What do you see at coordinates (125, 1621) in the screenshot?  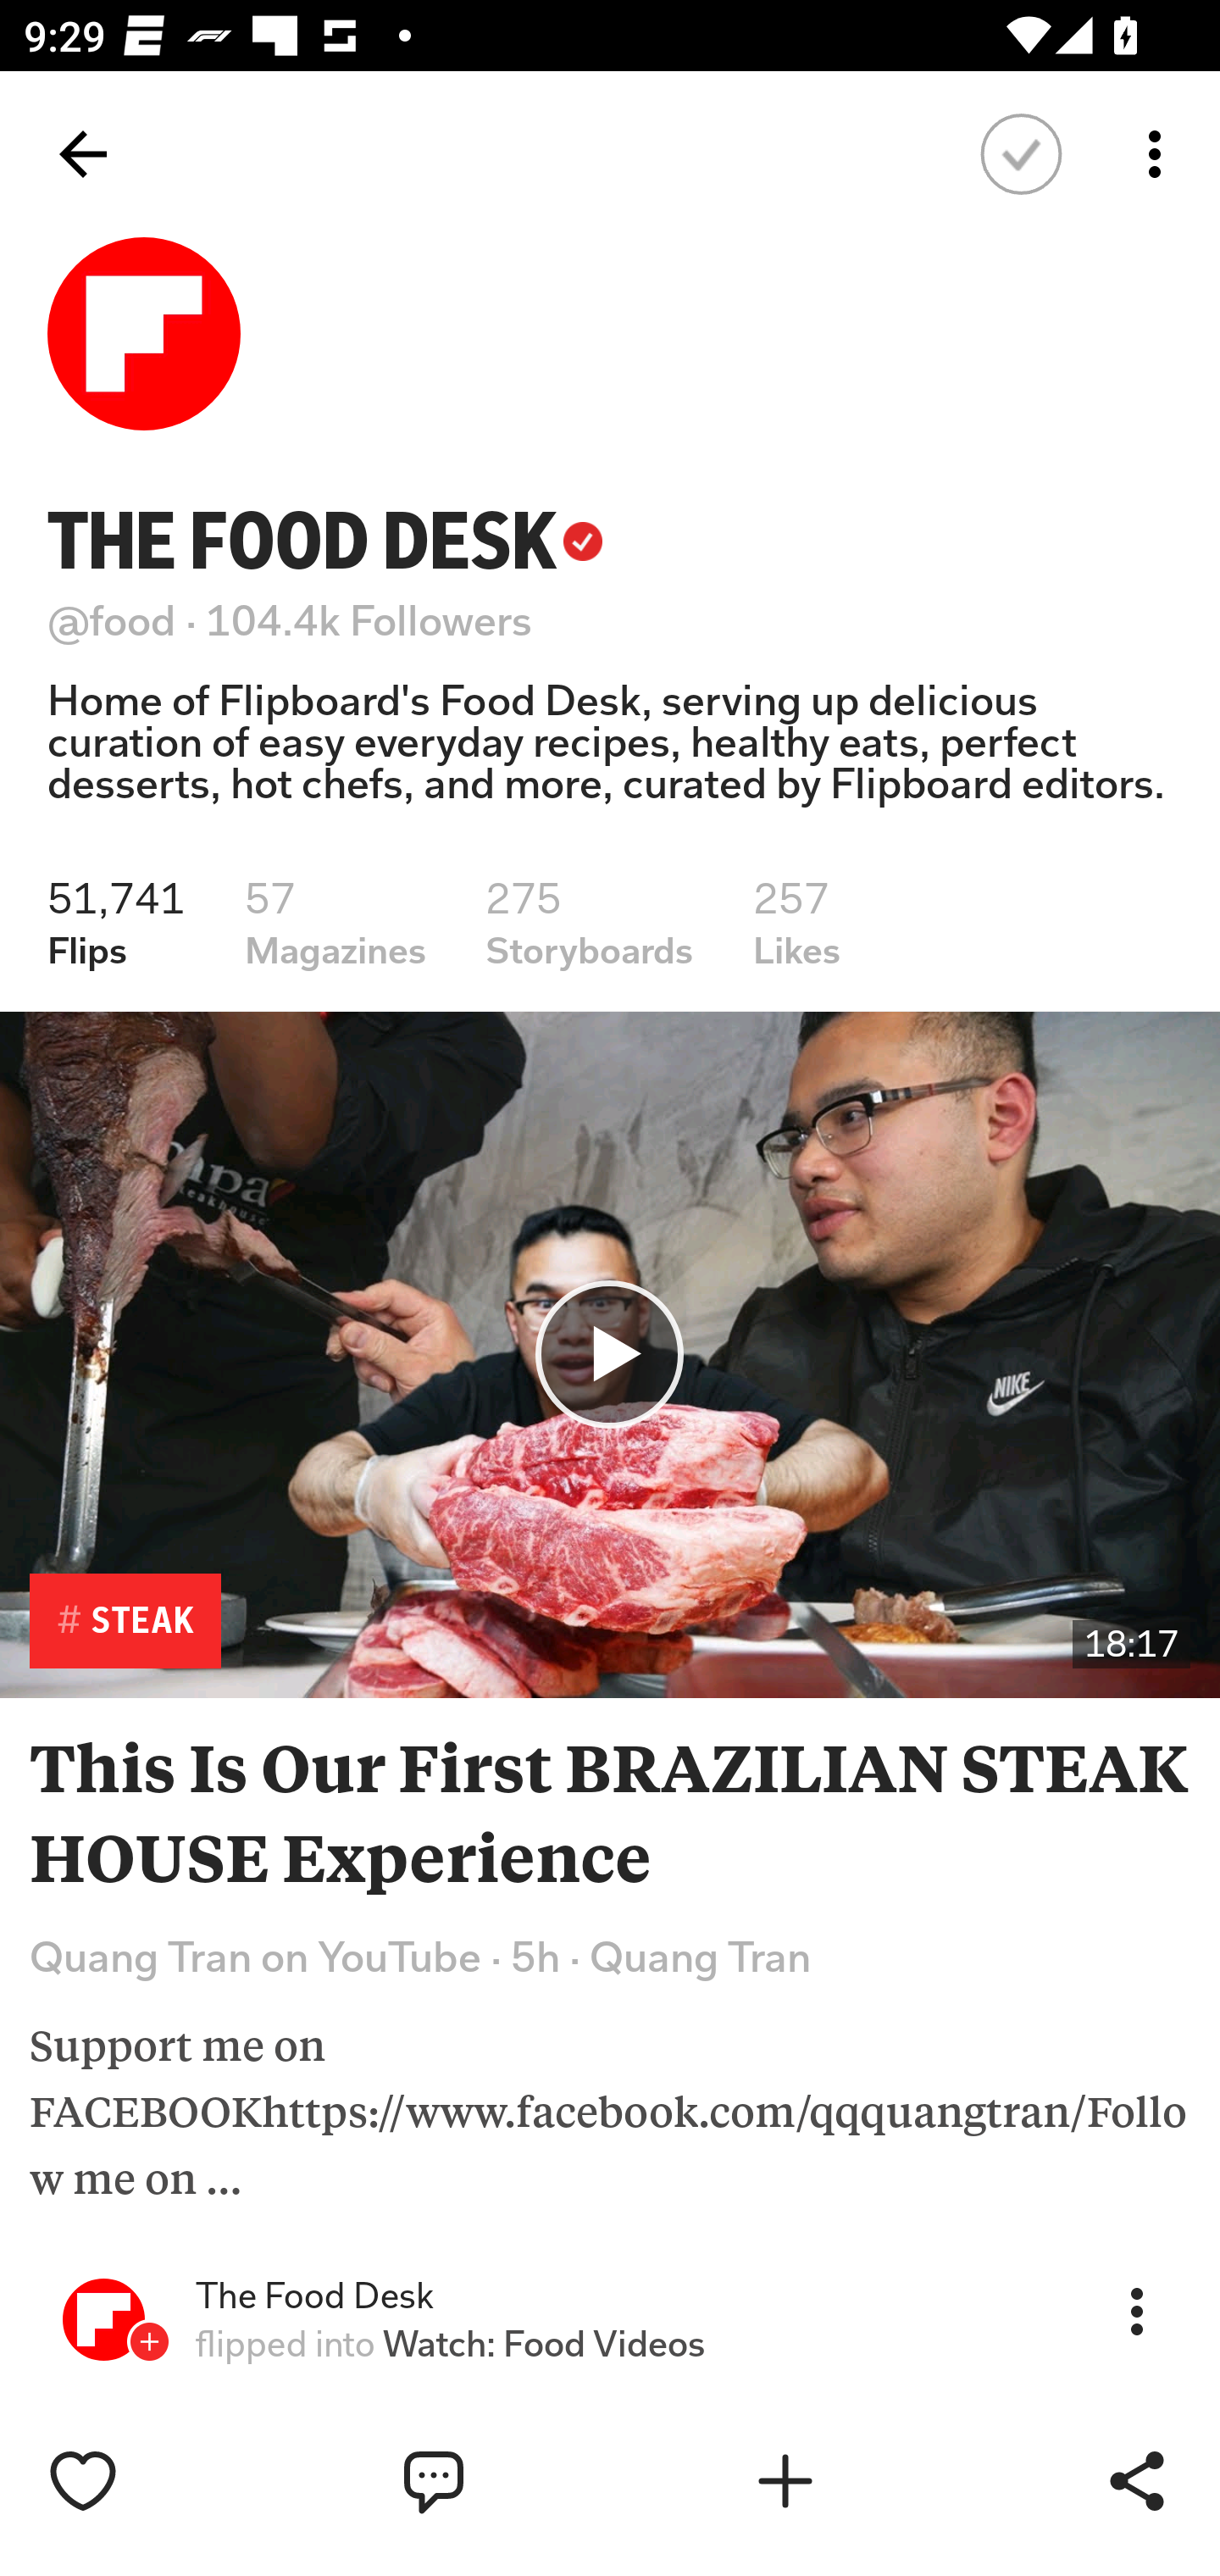 I see `# STEAK` at bounding box center [125, 1621].